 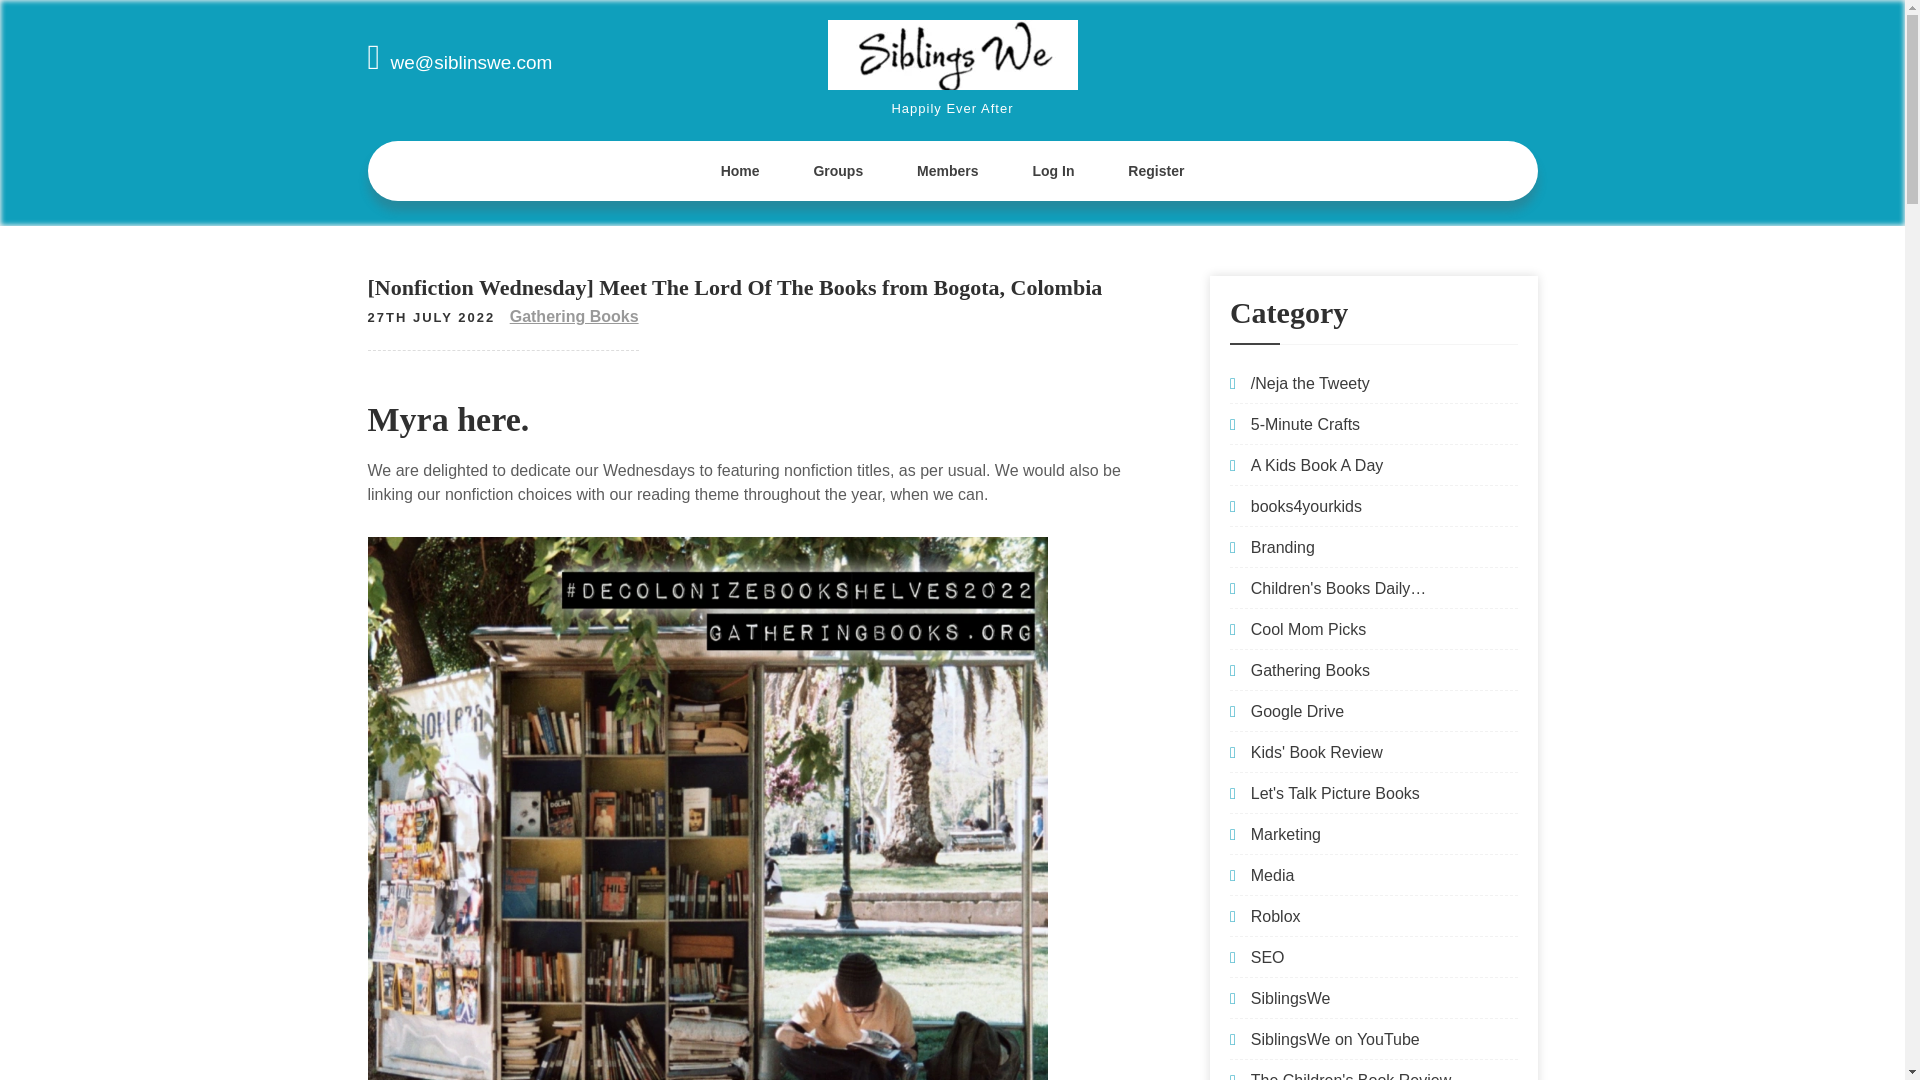 What do you see at coordinates (1318, 465) in the screenshot?
I see `A Kids Book A Day` at bounding box center [1318, 465].